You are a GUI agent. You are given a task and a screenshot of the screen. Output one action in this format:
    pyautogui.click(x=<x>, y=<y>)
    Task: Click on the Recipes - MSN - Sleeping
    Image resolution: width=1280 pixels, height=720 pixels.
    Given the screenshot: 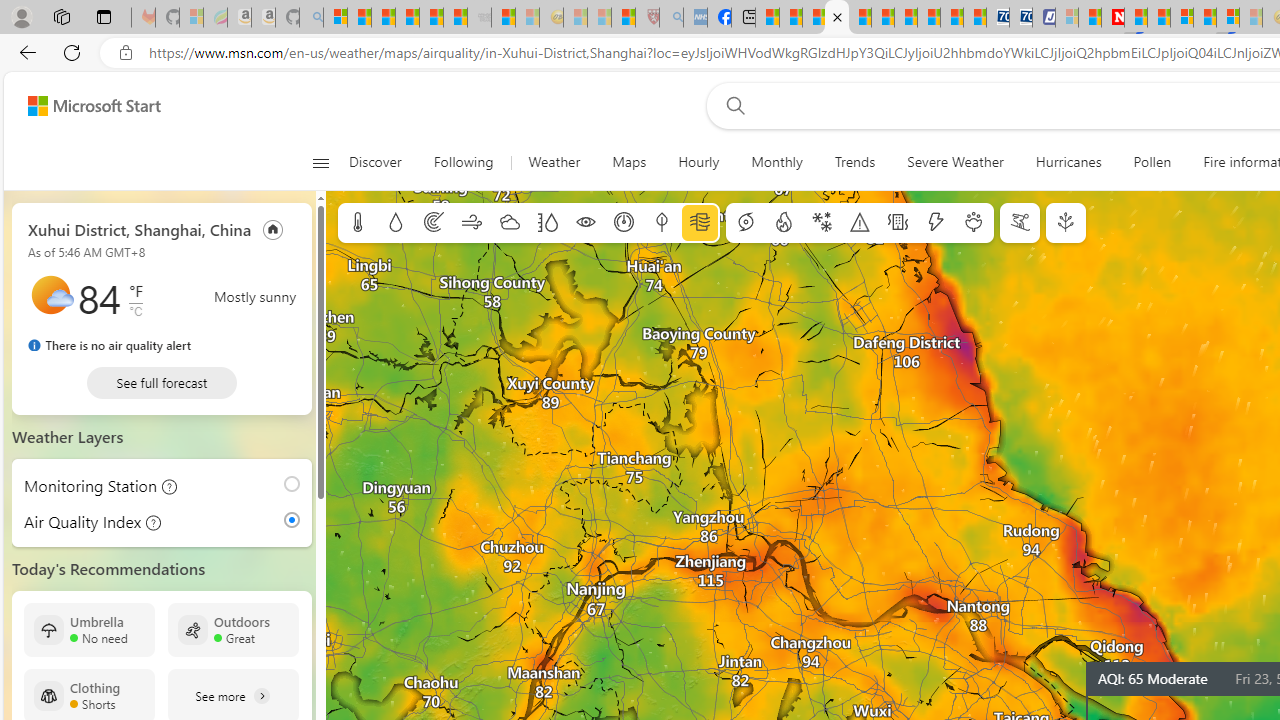 What is the action you would take?
    pyautogui.click(x=576, y=18)
    